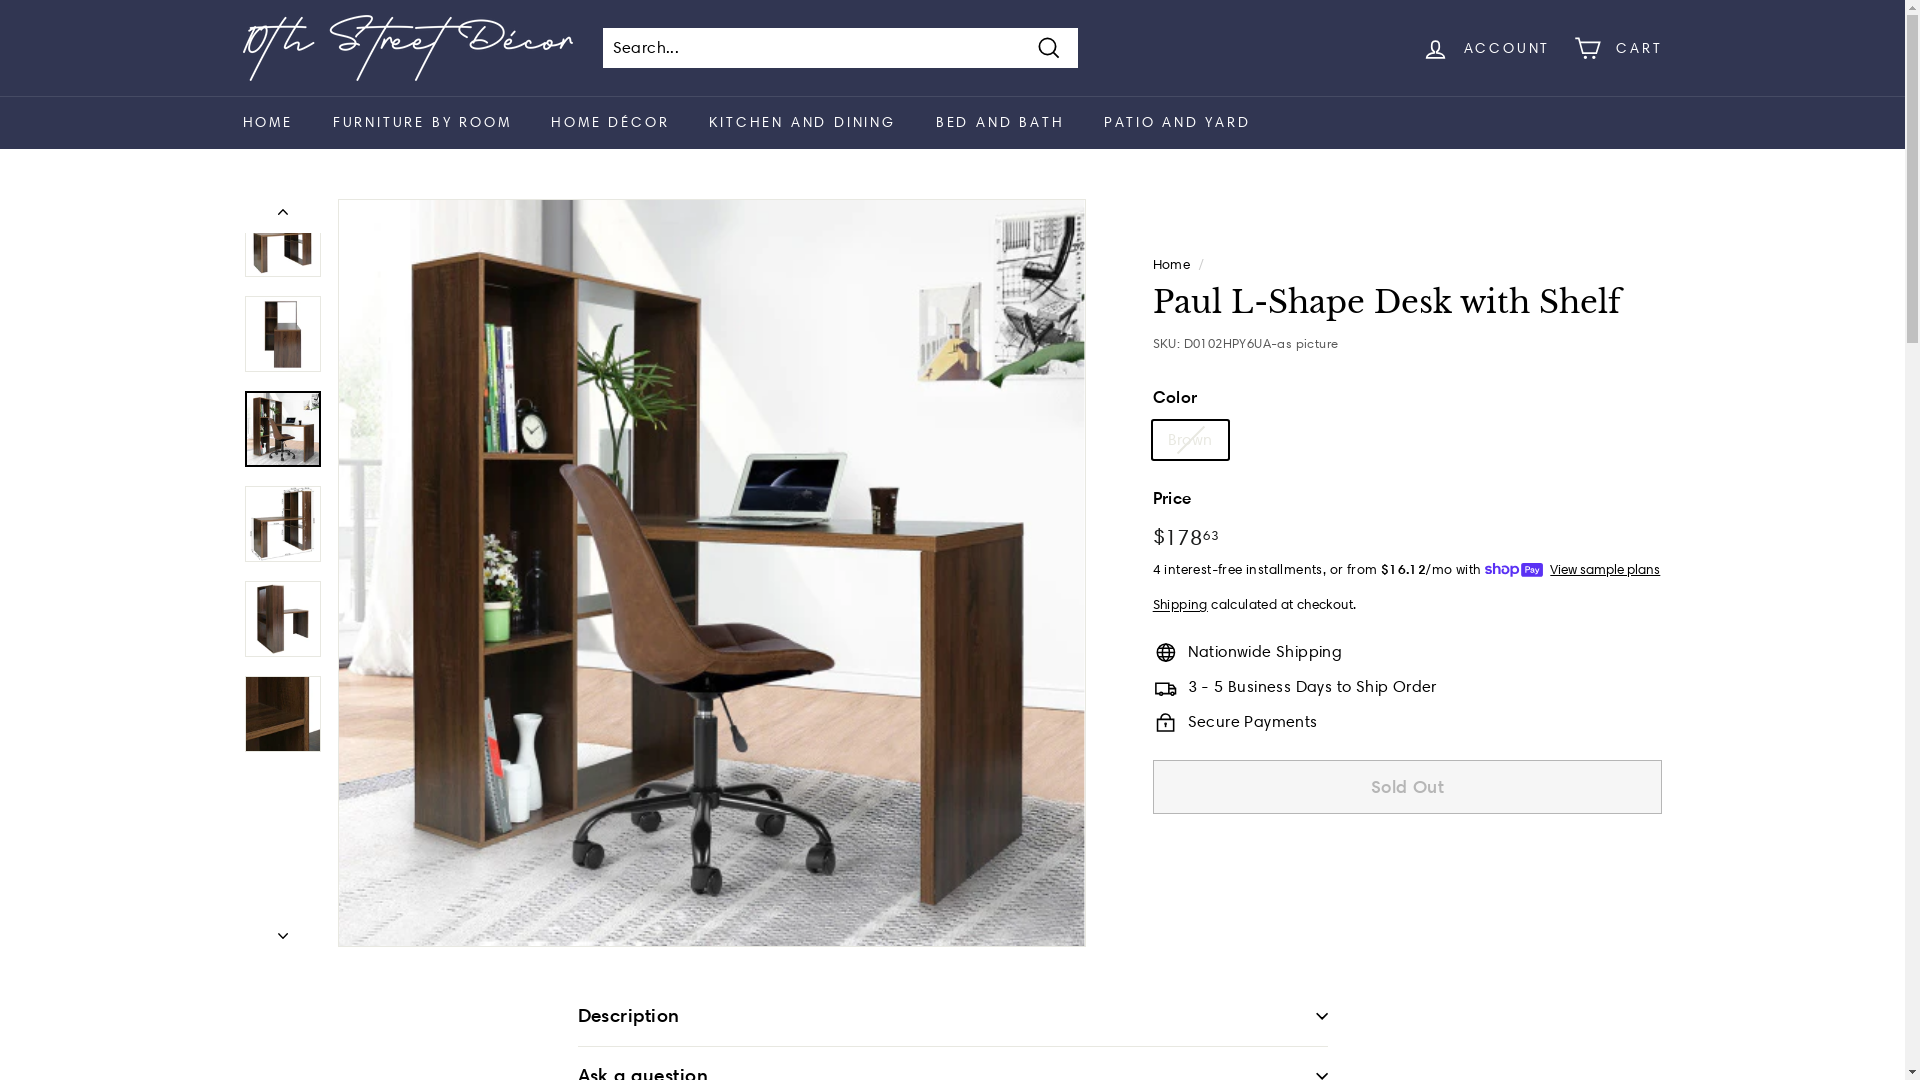 The height and width of the screenshot is (1080, 1920). I want to click on Sold Out, so click(1408, 787).